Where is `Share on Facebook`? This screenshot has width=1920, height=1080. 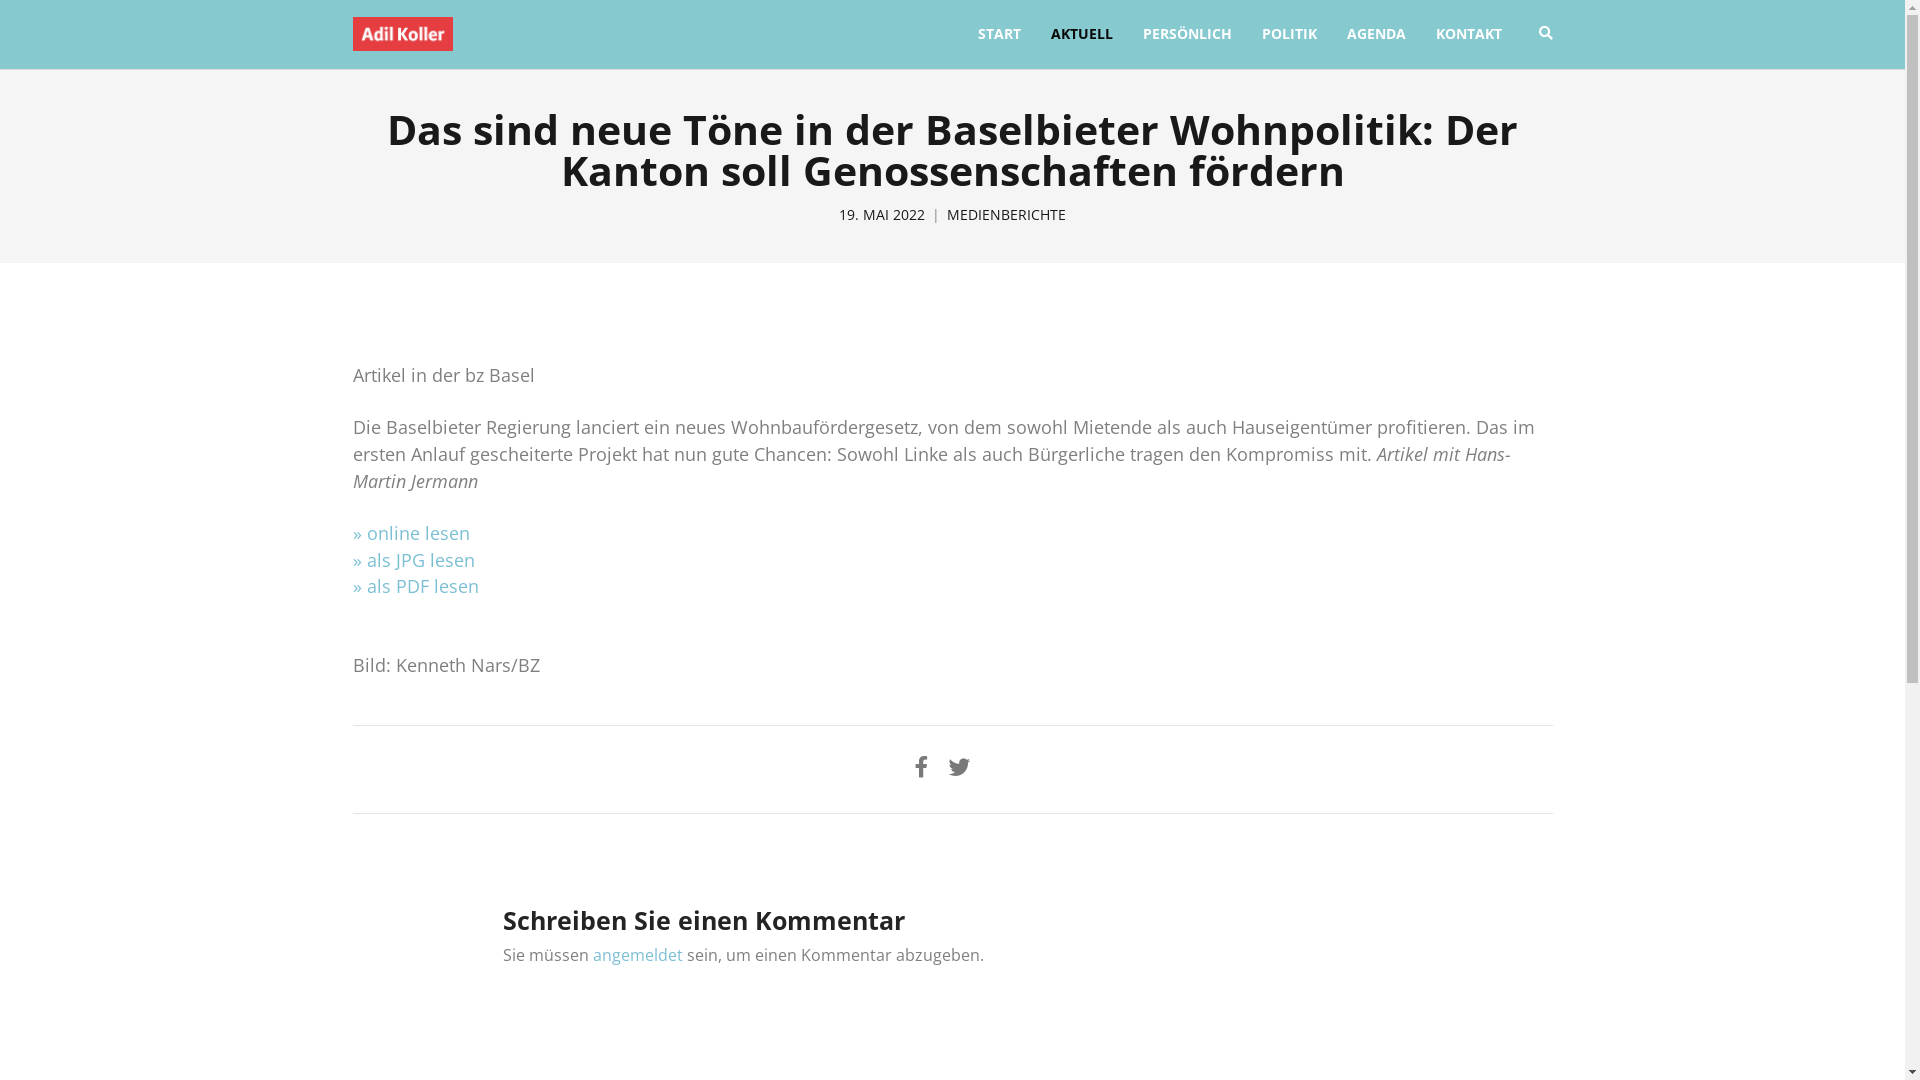 Share on Facebook is located at coordinates (921, 766).